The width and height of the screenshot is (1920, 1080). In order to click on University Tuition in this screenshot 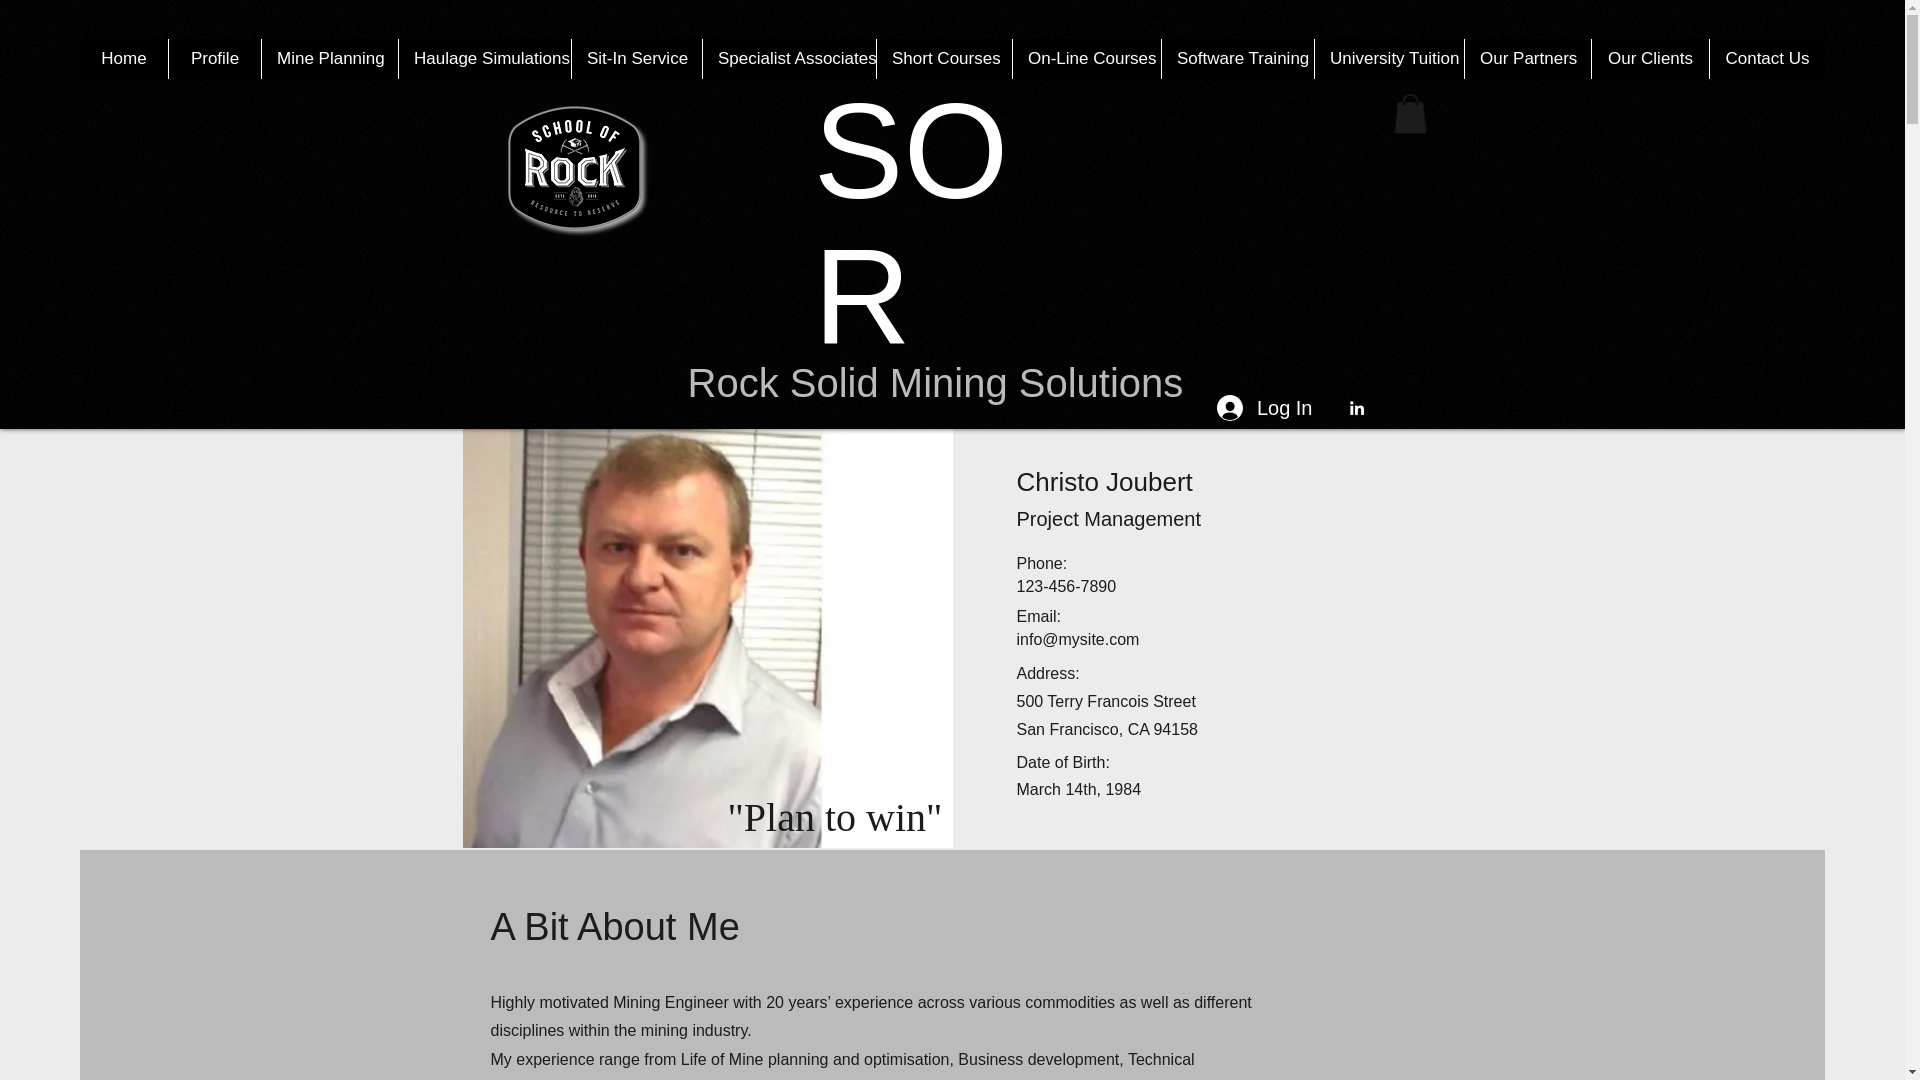, I will do `click(1388, 58)`.